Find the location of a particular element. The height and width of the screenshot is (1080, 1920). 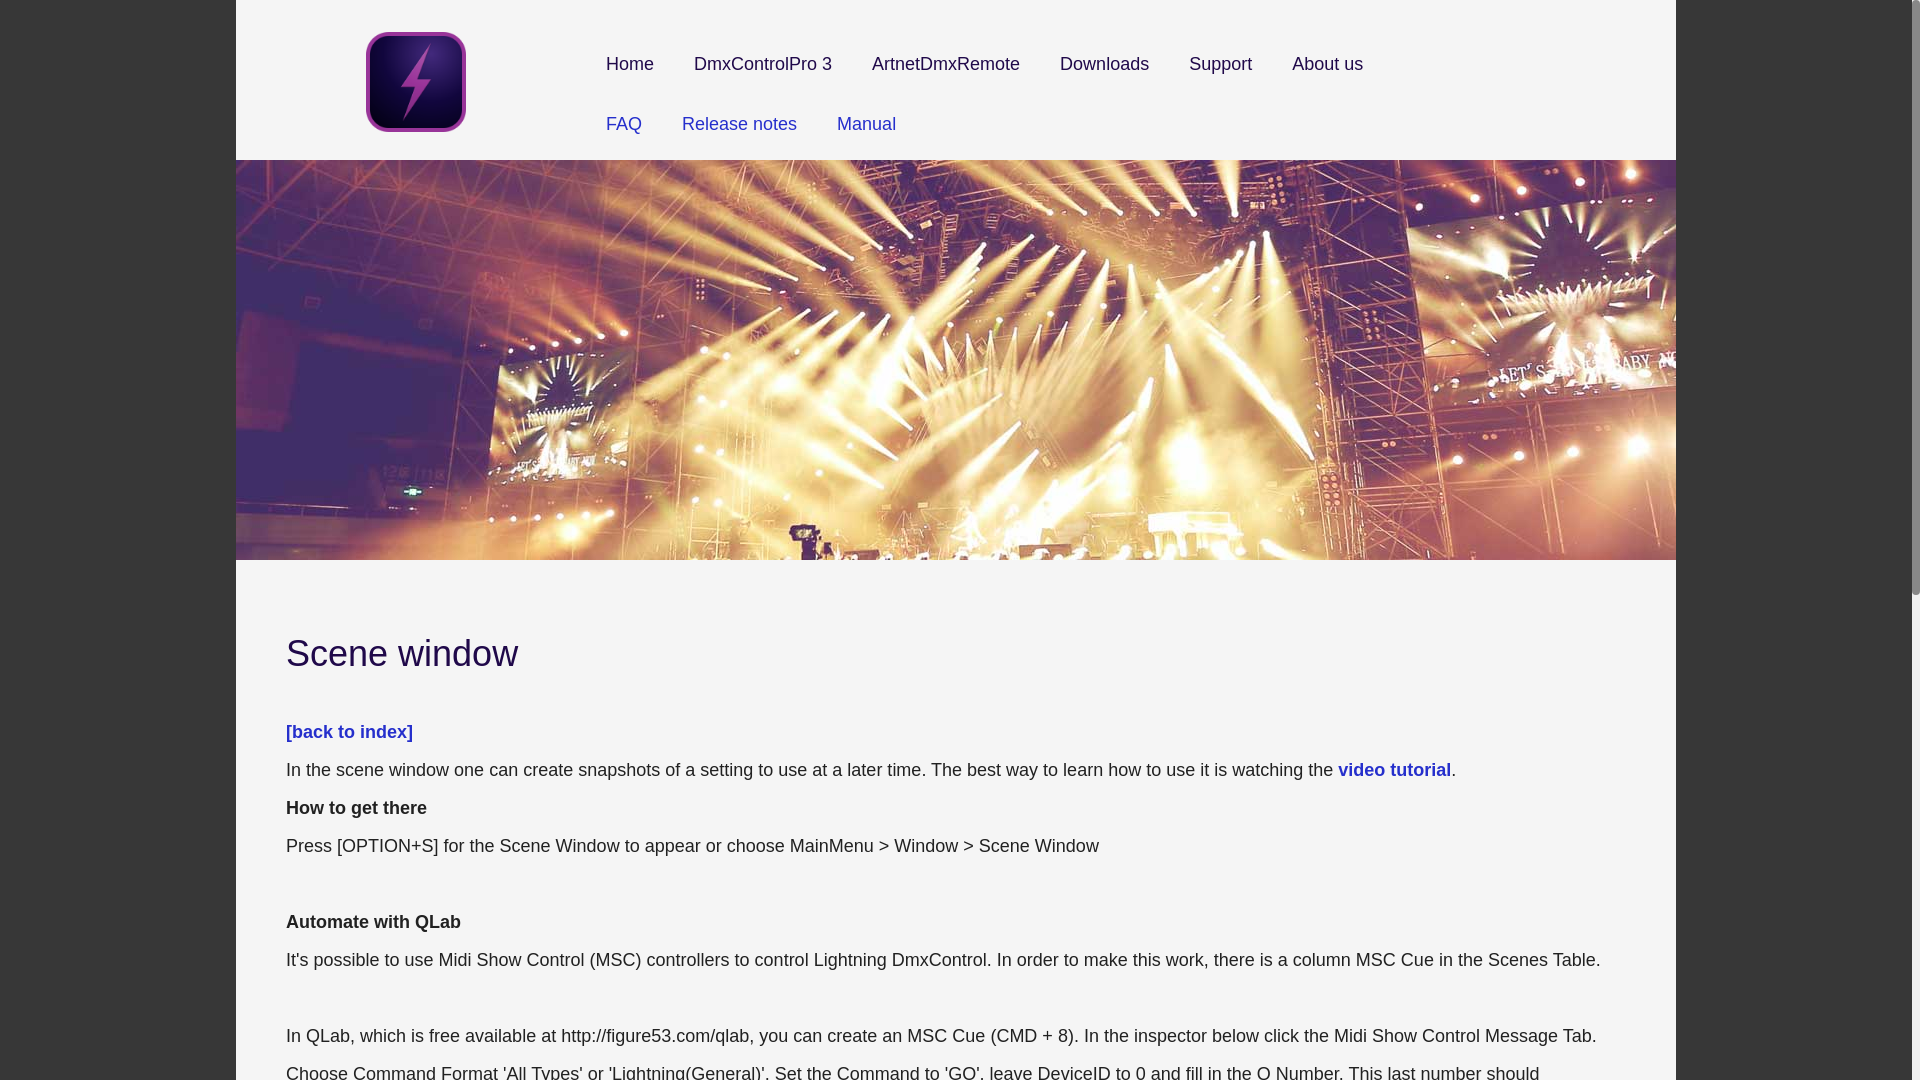

video tutorial is located at coordinates (1394, 770).